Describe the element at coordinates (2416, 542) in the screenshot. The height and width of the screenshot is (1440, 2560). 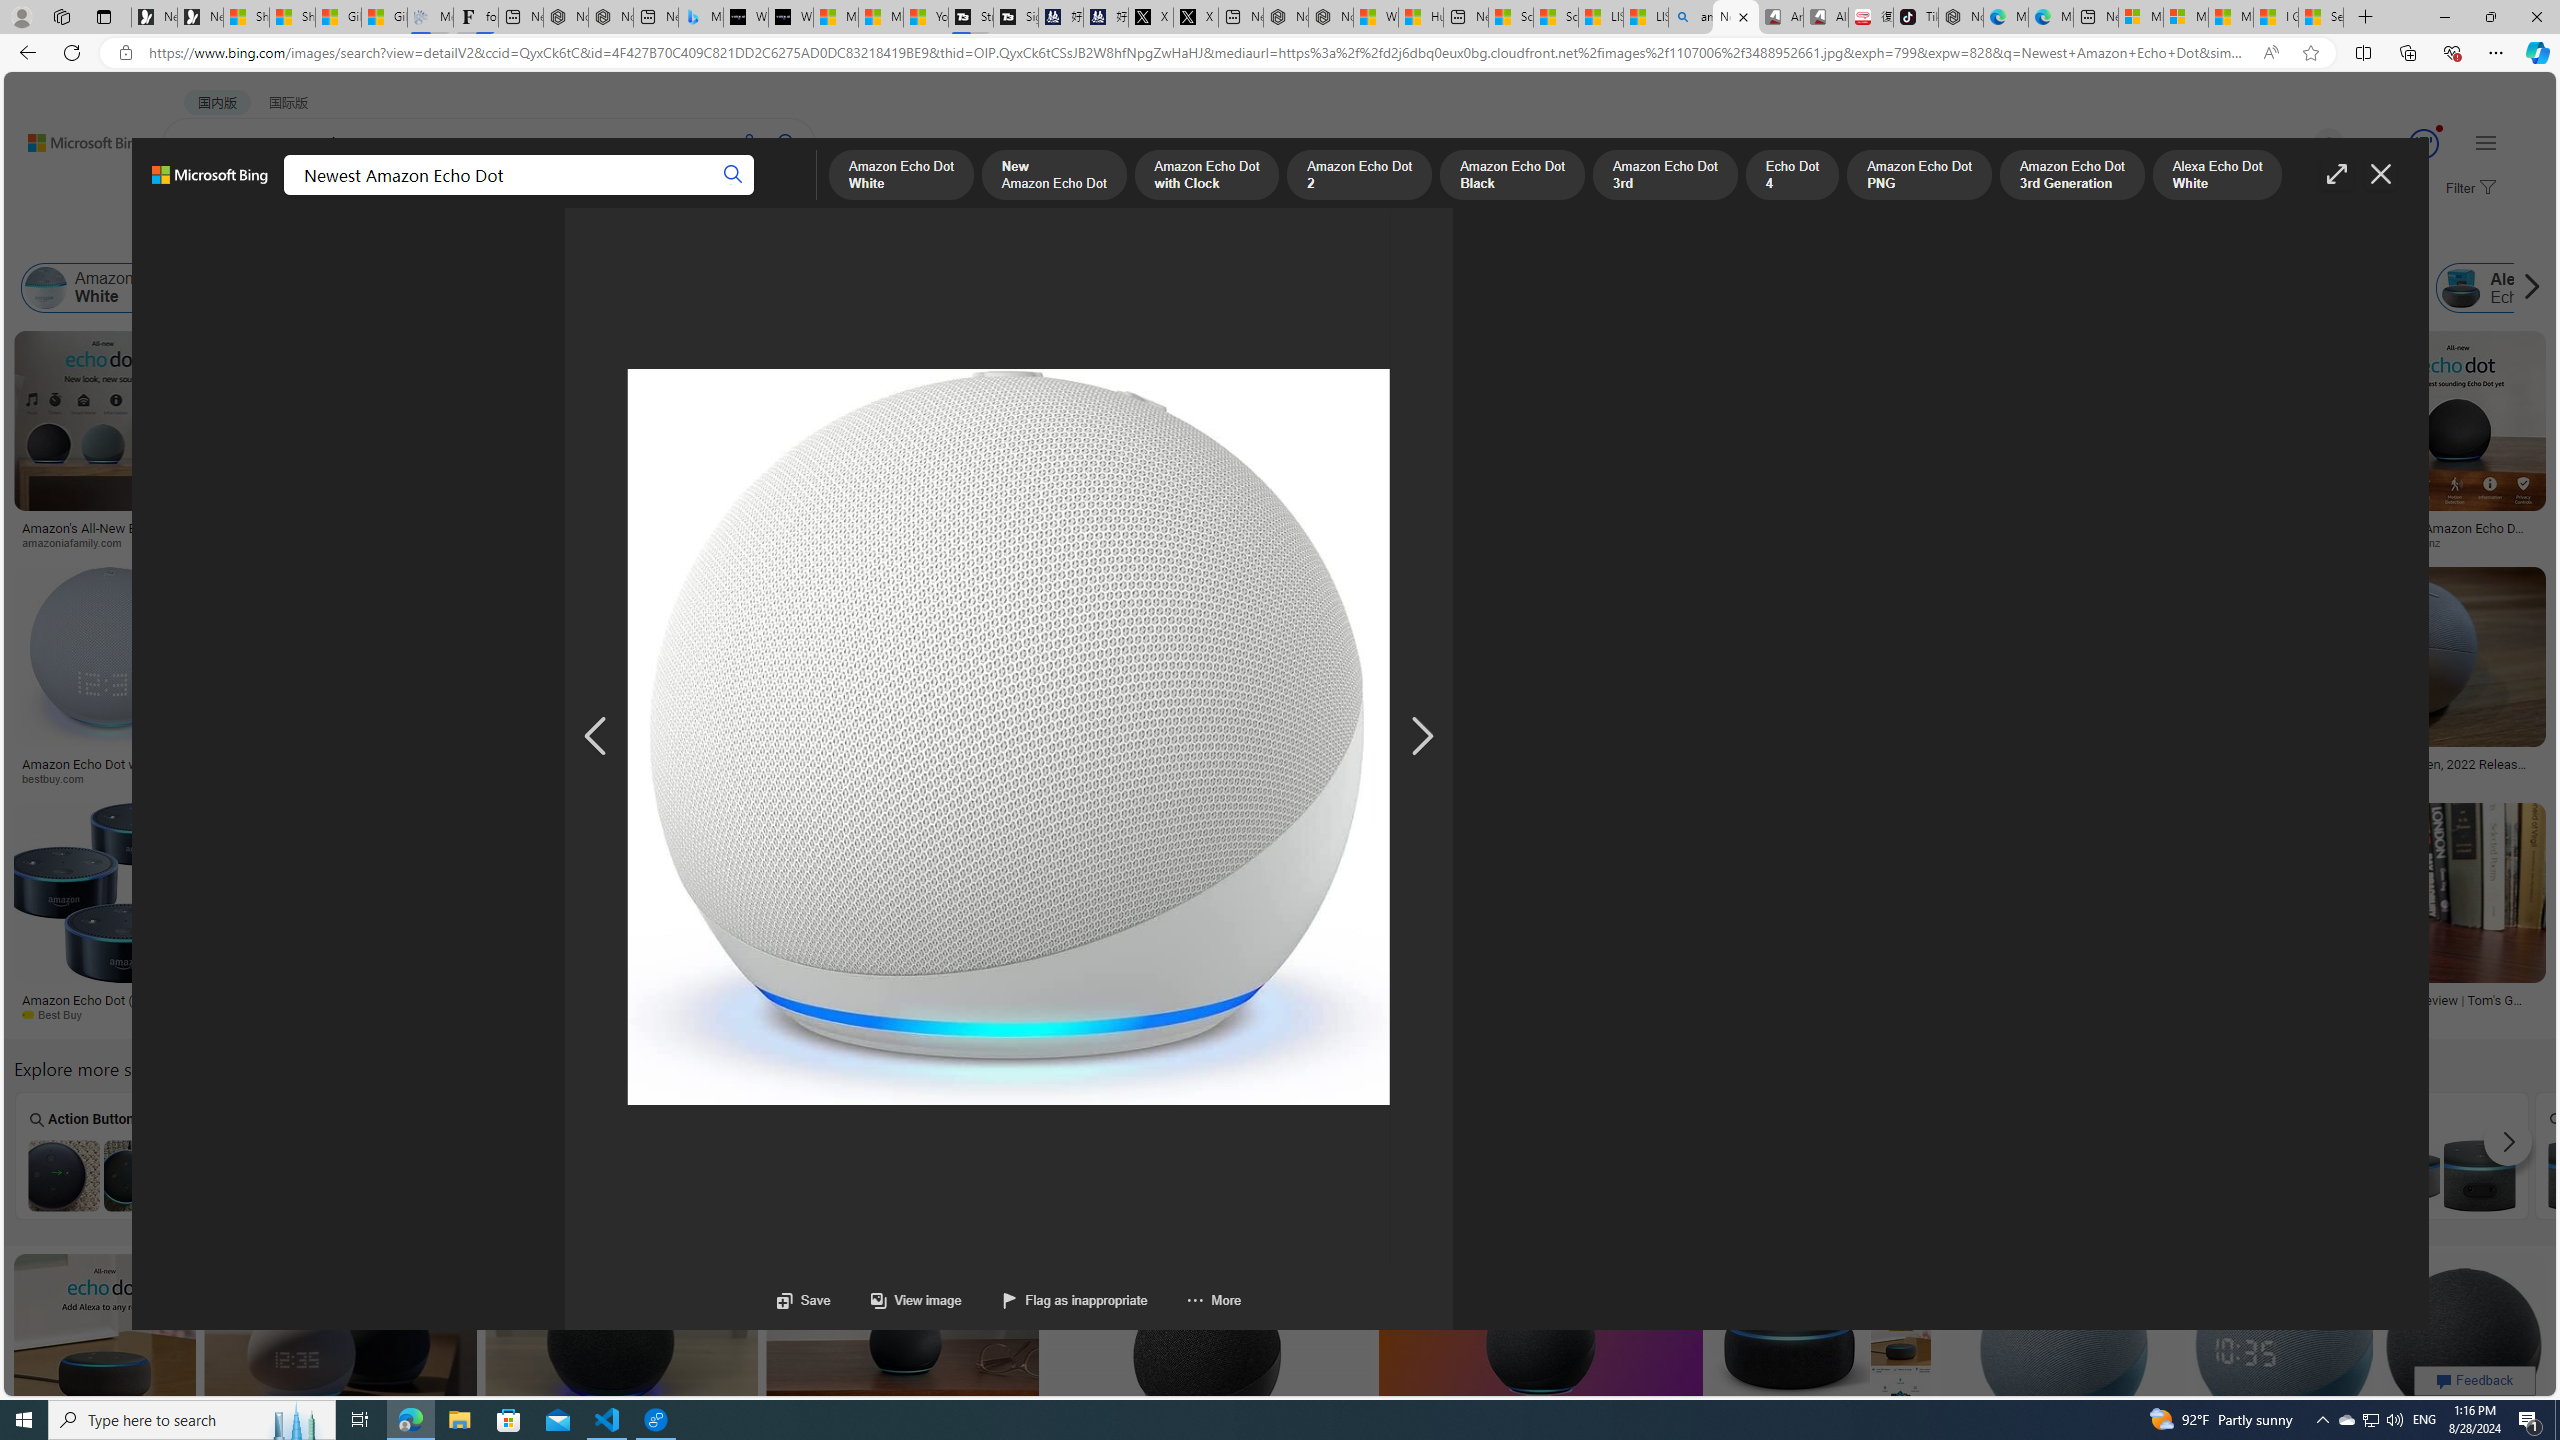
I see `pbtech.co.nz` at that location.